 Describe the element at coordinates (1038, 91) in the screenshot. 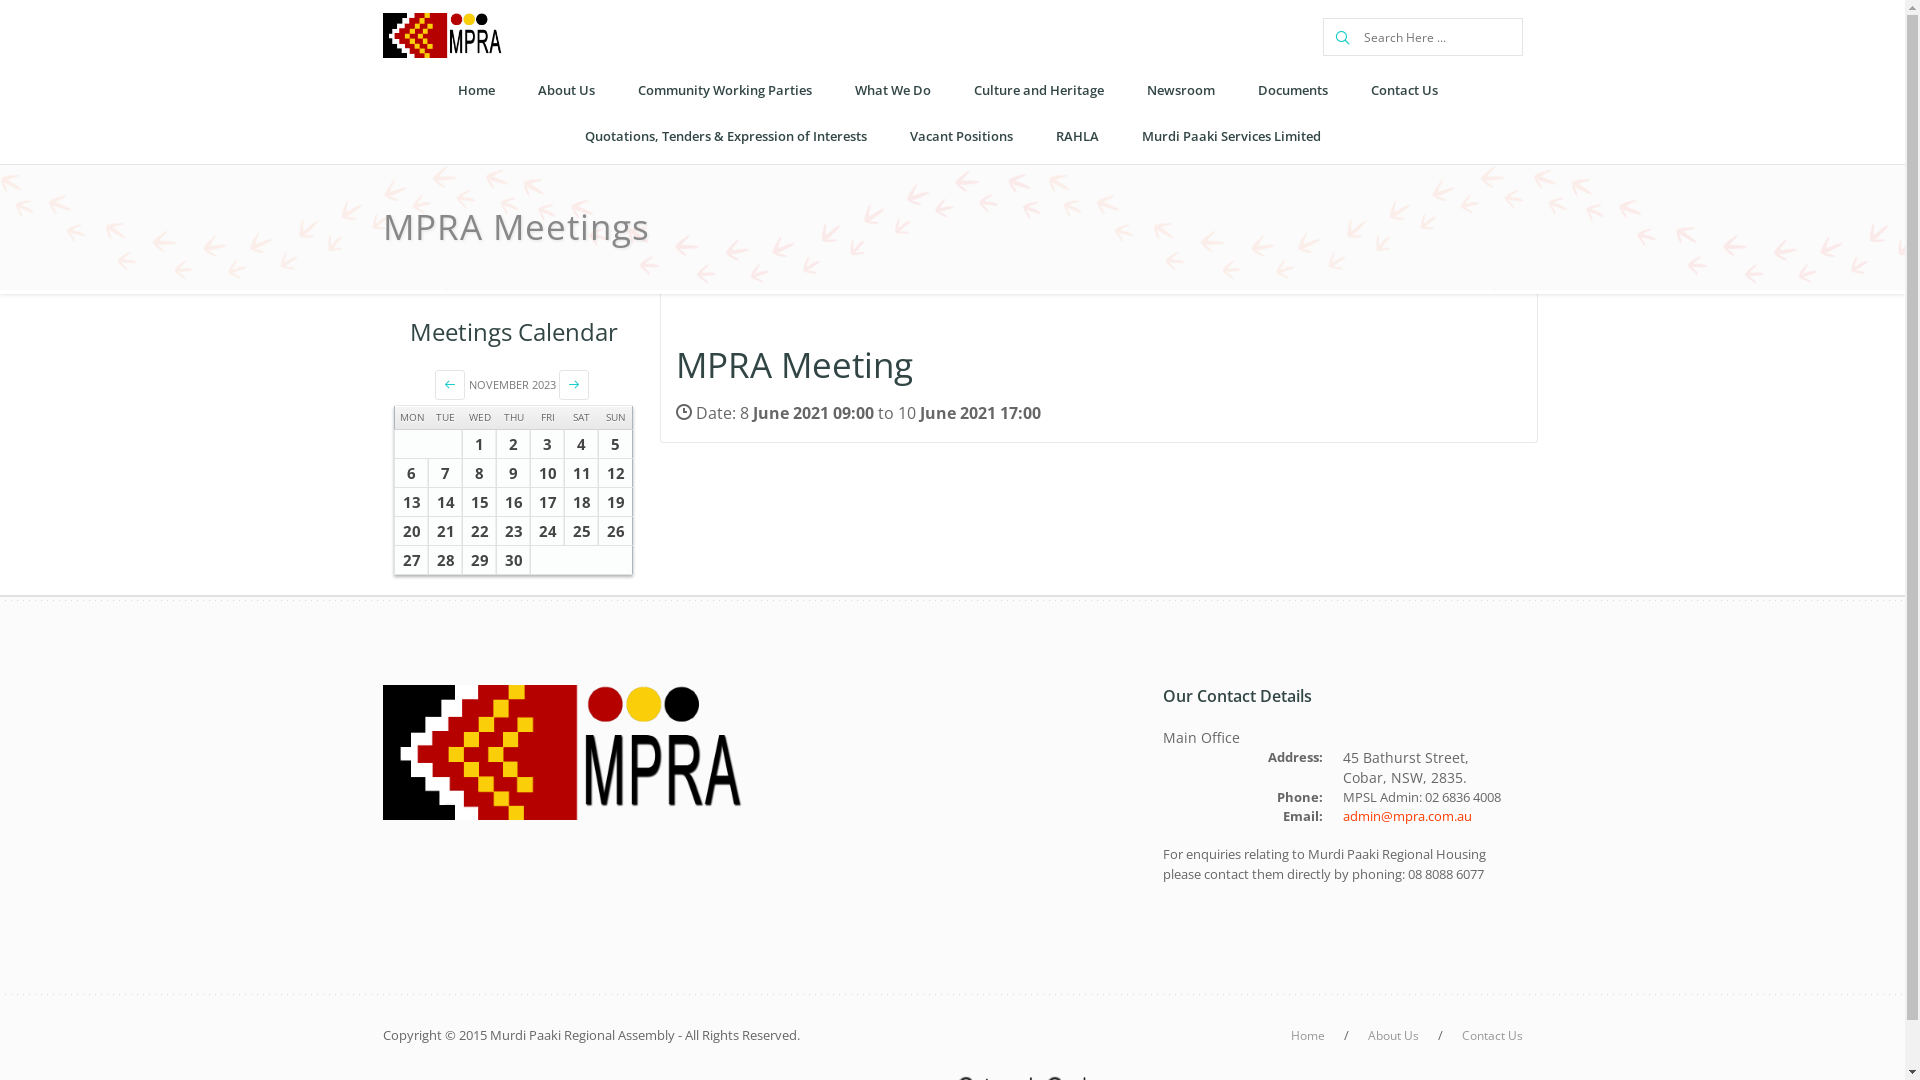

I see `Culture and Heritage` at that location.